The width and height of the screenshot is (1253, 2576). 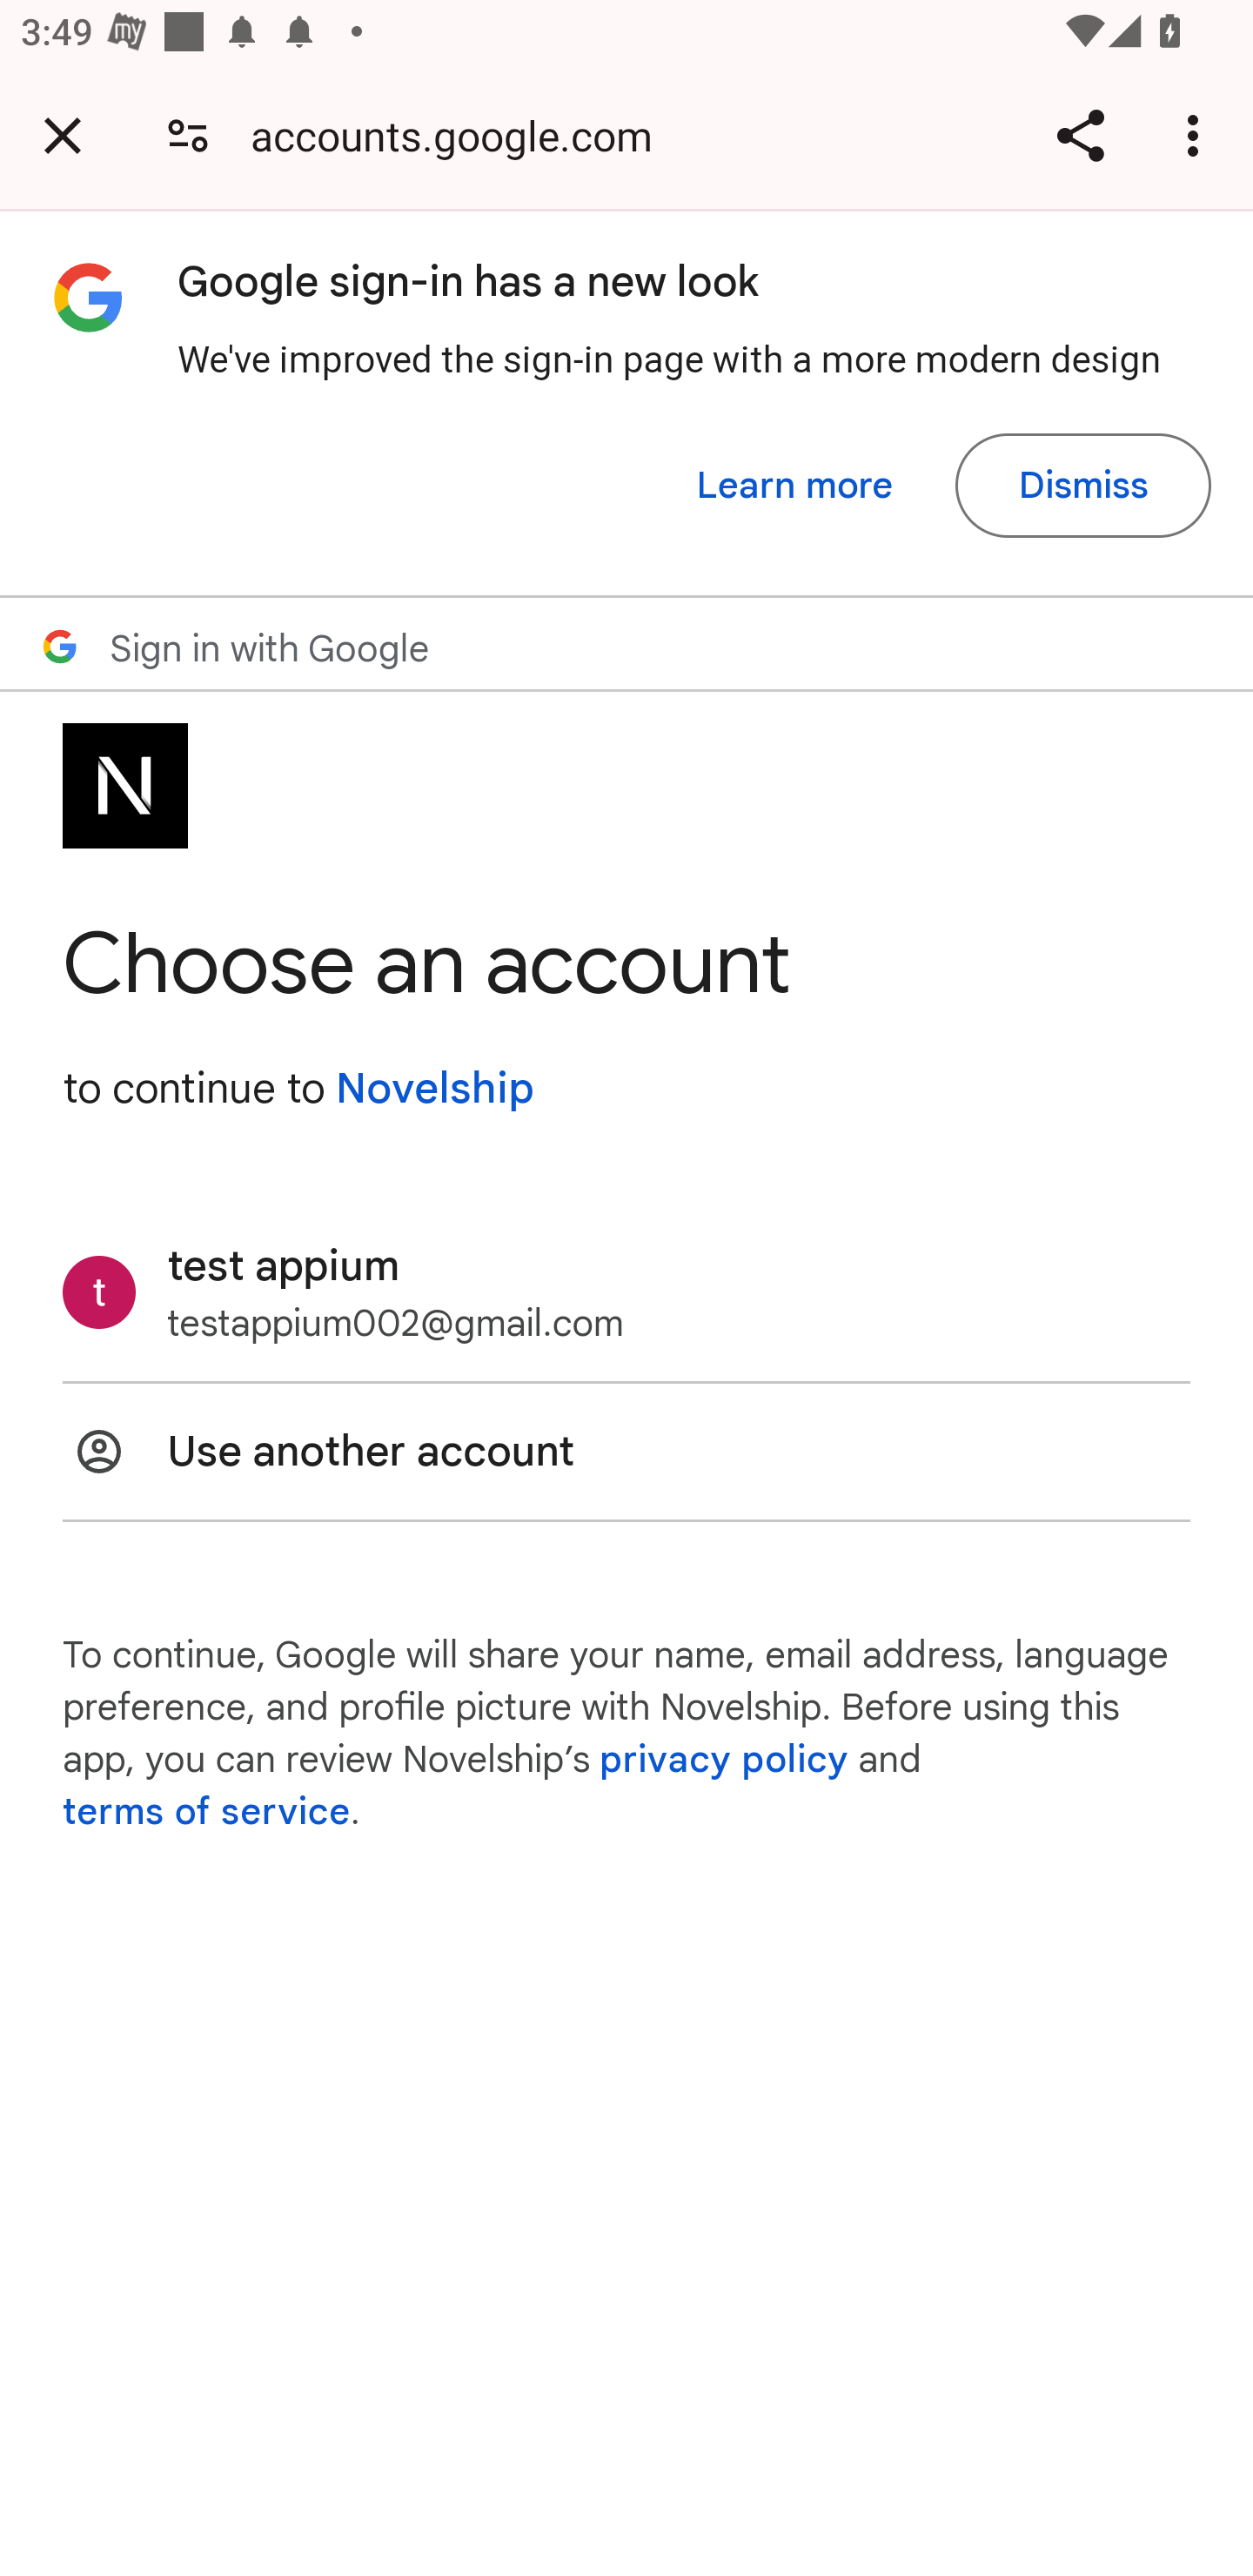 What do you see at coordinates (188, 134) in the screenshot?
I see `Connection is secure` at bounding box center [188, 134].